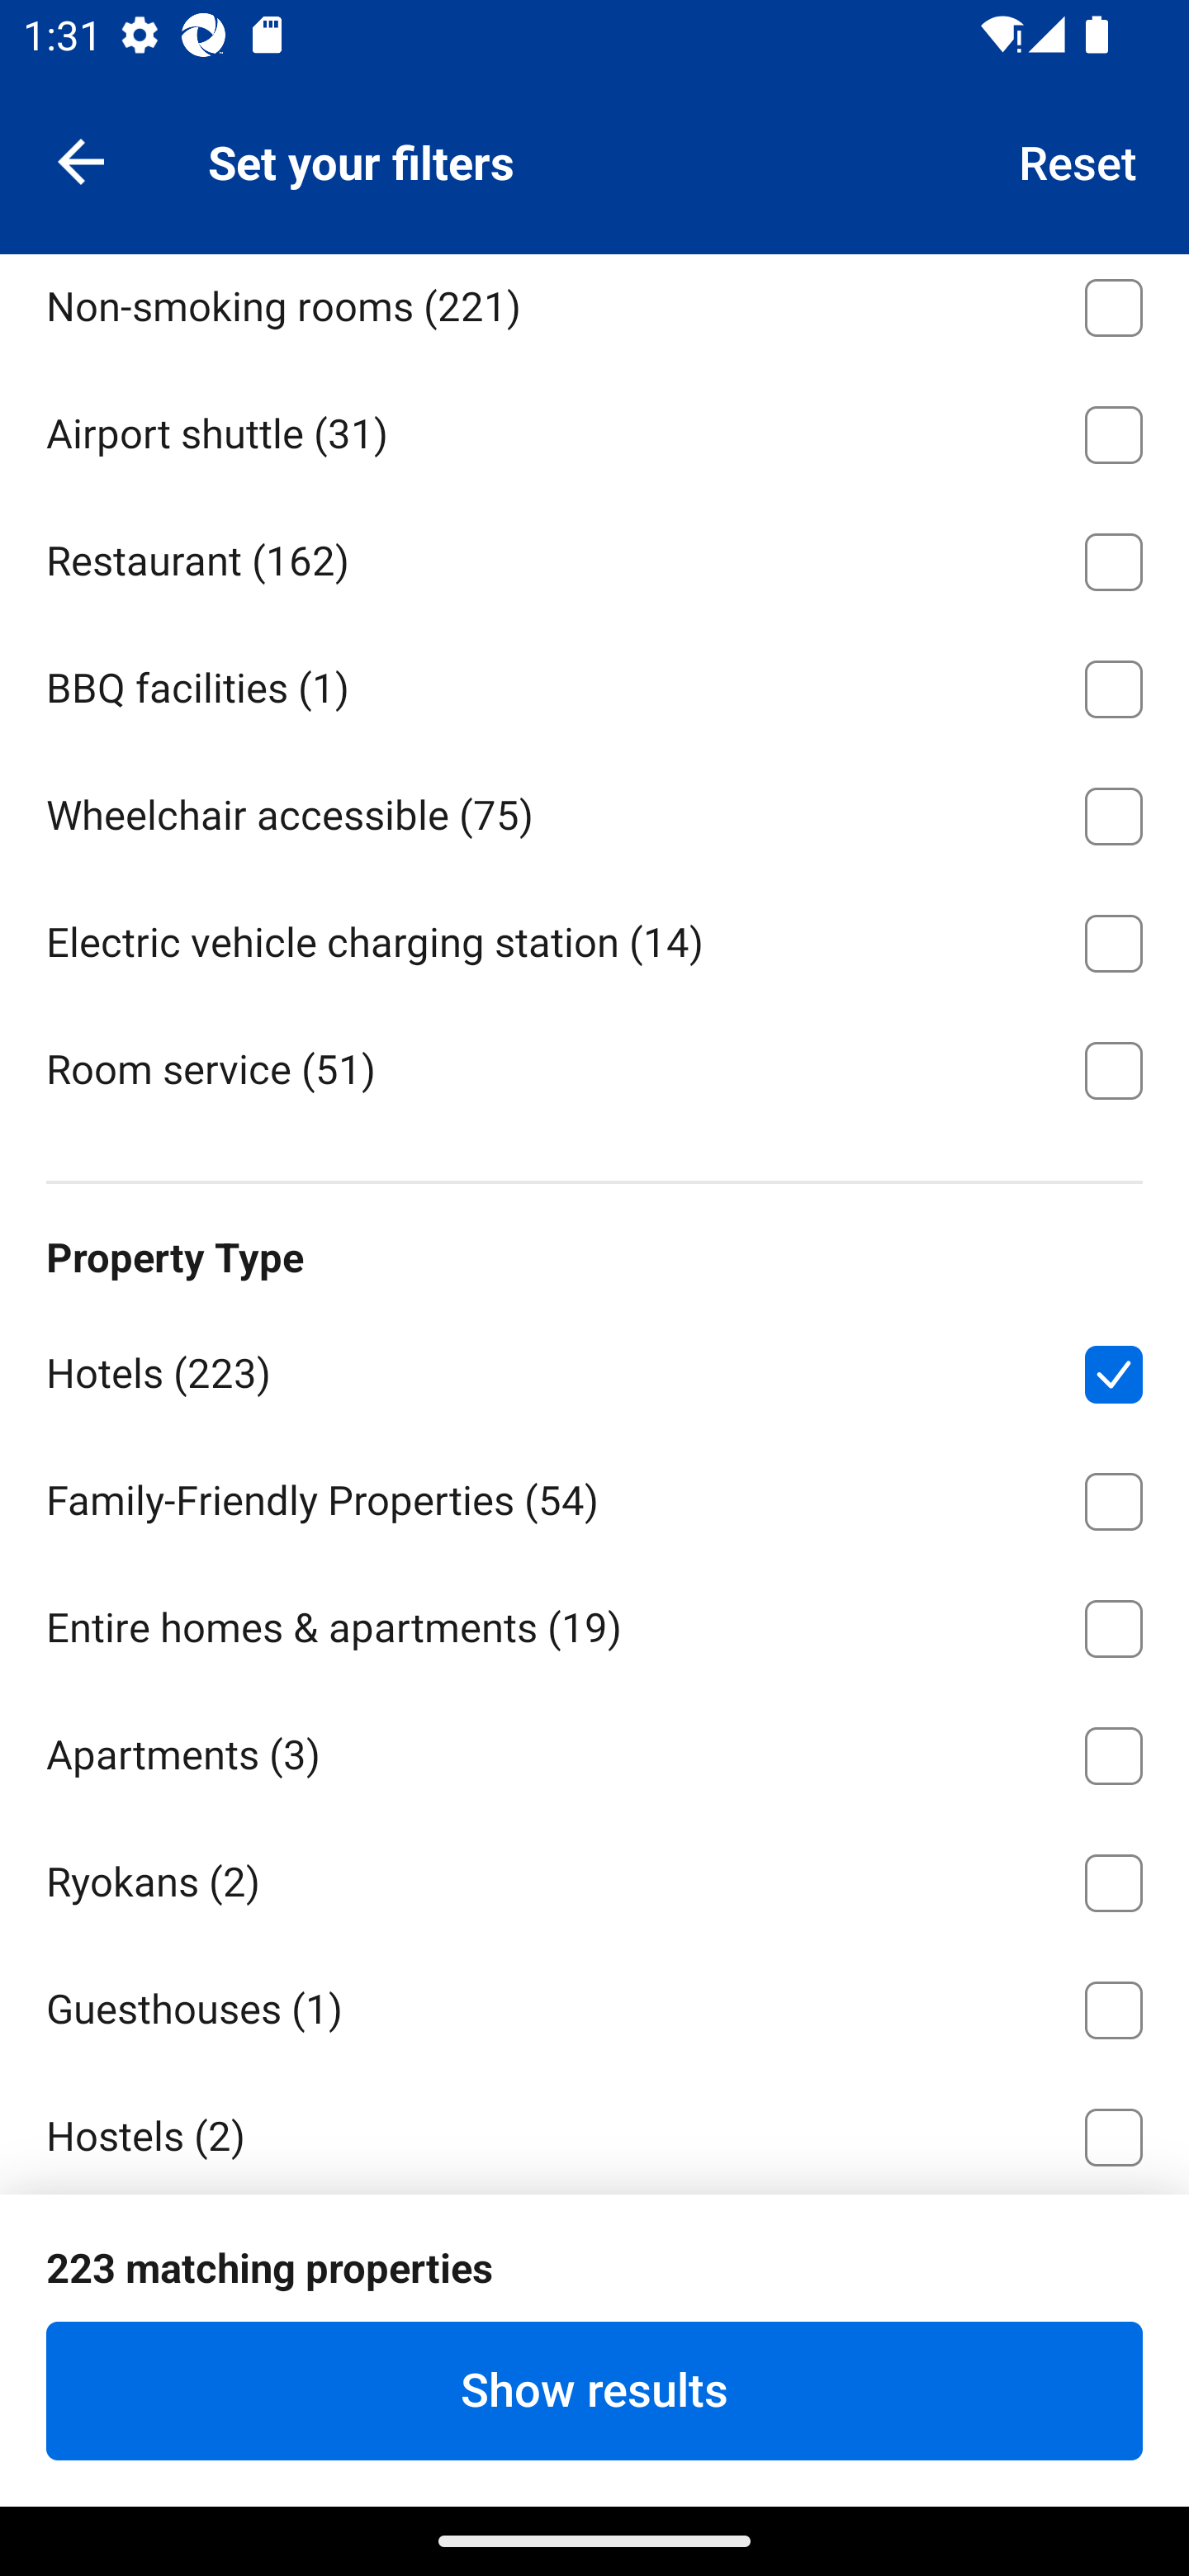 The width and height of the screenshot is (1189, 2576). Describe the element at coordinates (594, 809) in the screenshot. I see `Wheelchair accessible ⁦(75)` at that location.